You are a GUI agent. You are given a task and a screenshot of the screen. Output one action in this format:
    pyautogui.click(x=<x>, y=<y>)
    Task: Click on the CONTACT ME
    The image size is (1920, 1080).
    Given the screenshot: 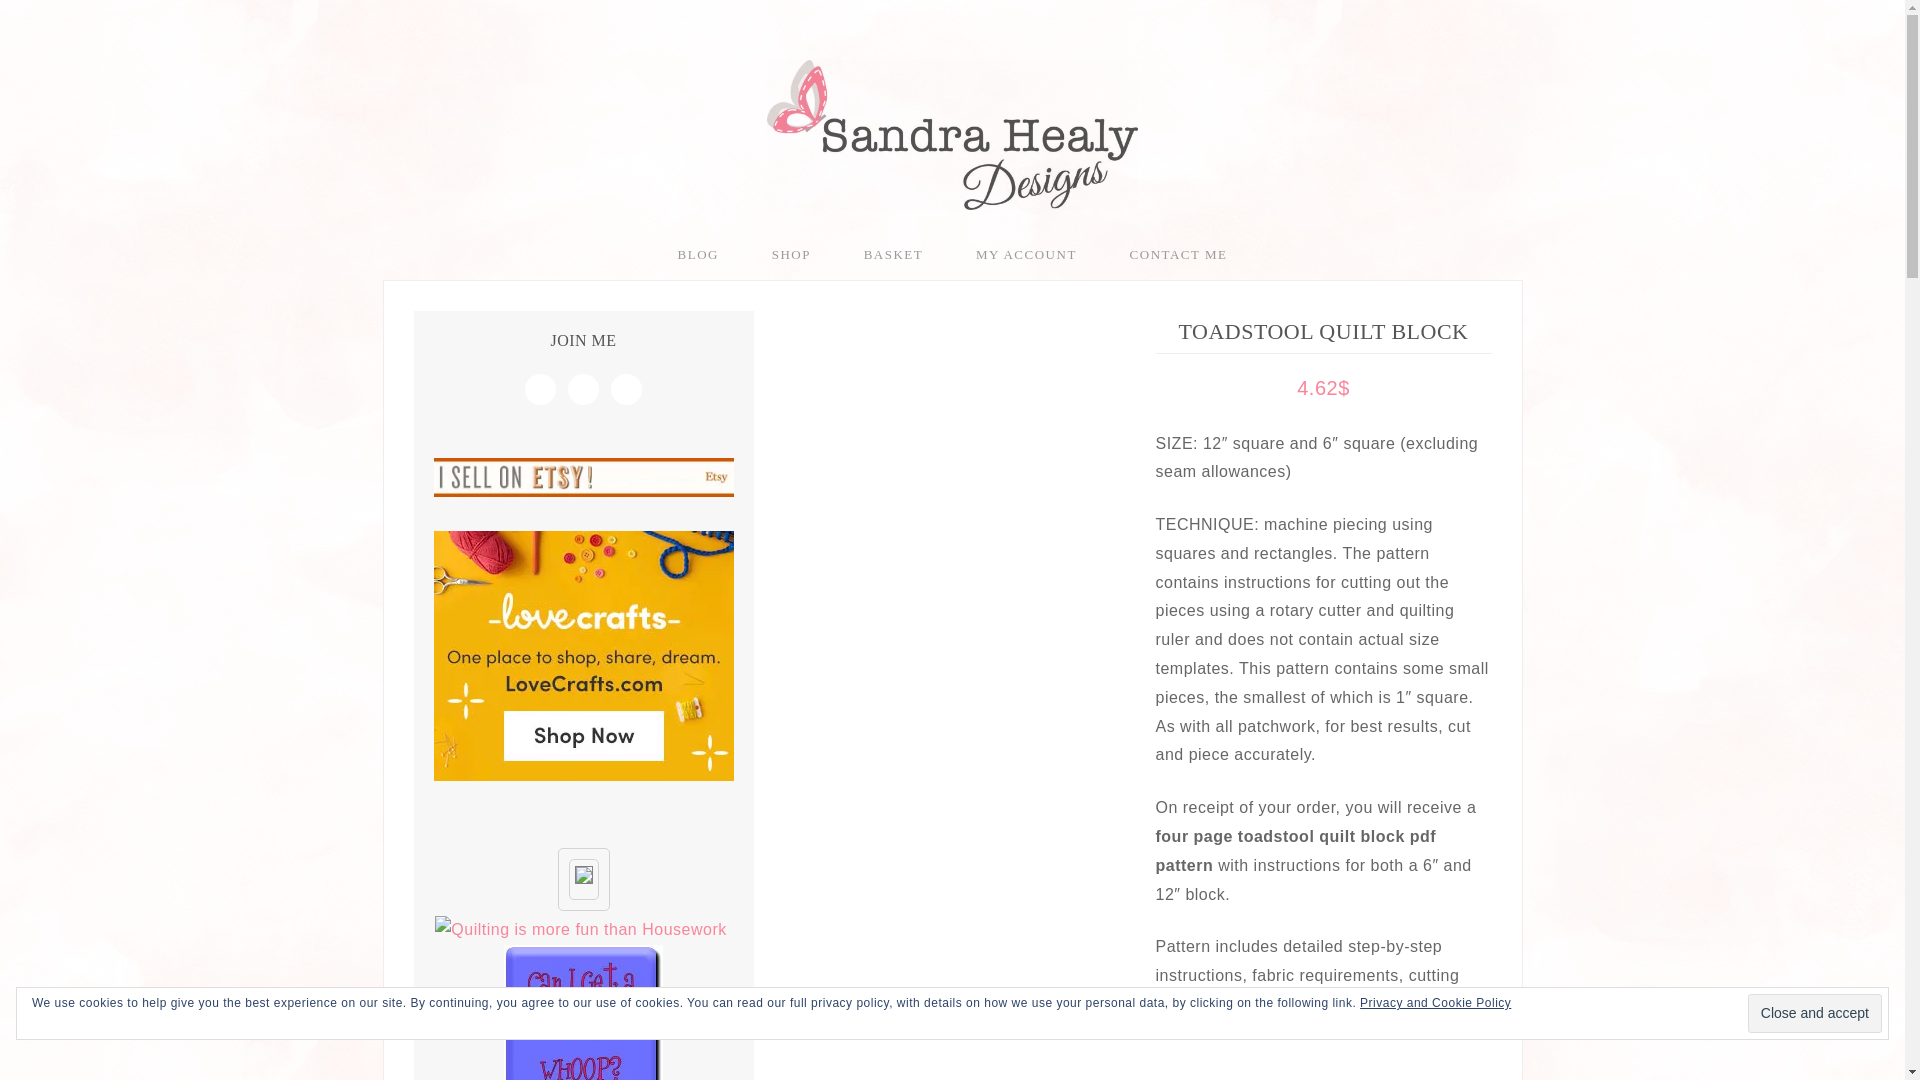 What is the action you would take?
    pyautogui.click(x=1178, y=254)
    